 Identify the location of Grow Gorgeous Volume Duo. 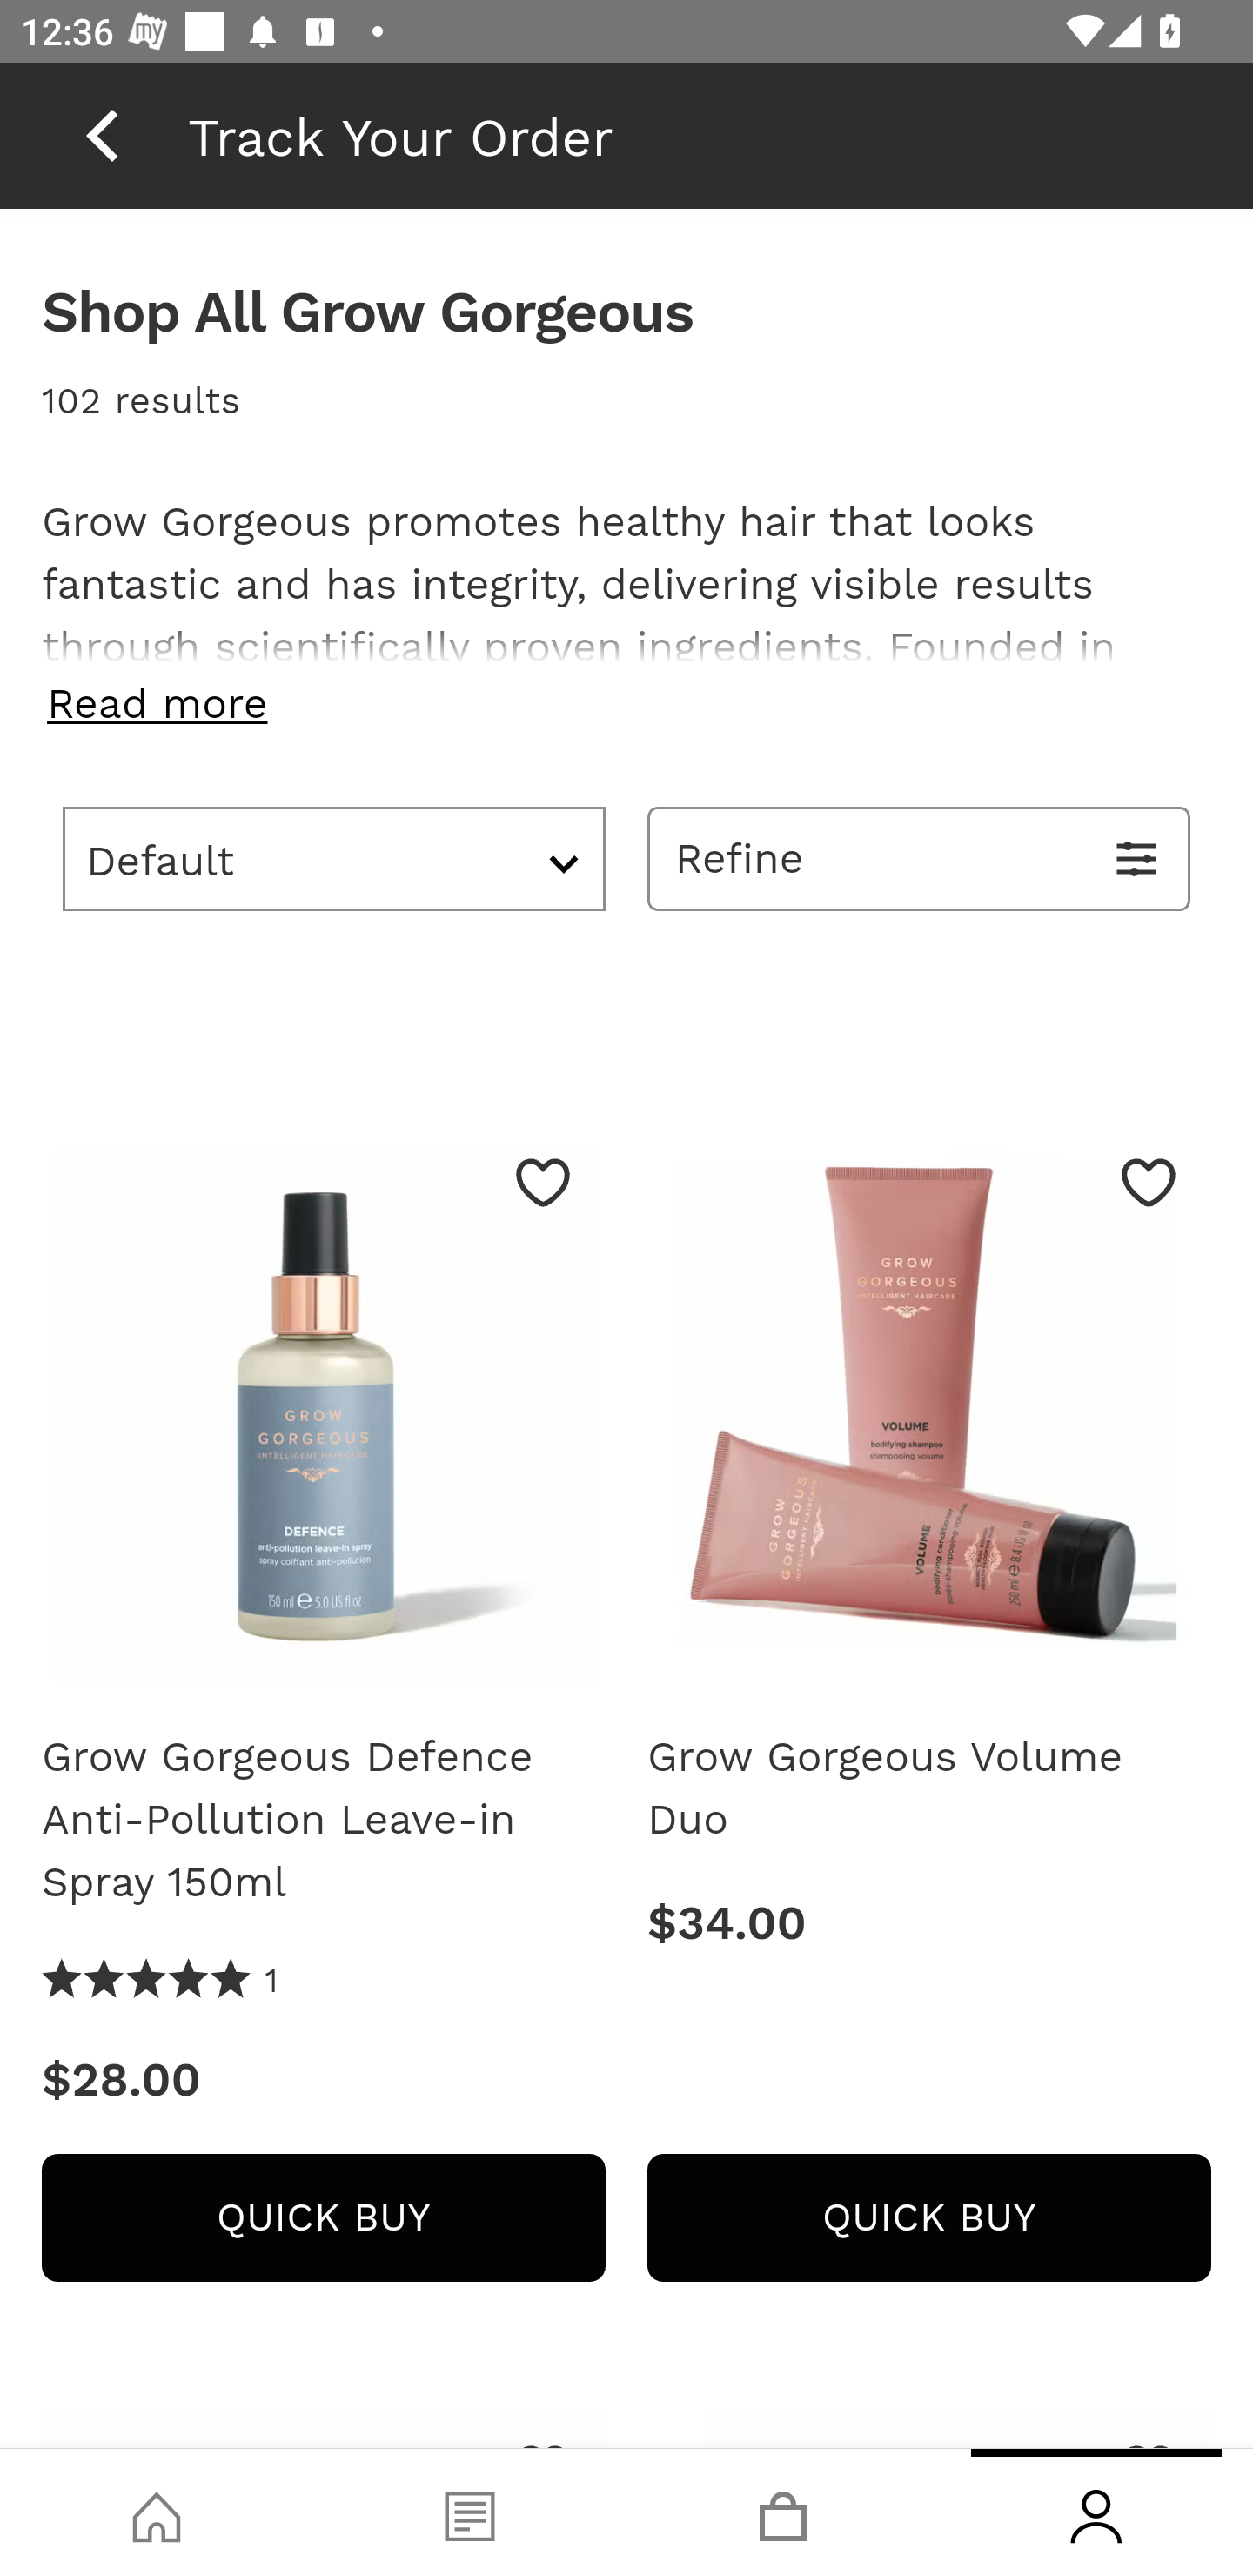
(929, 1788).